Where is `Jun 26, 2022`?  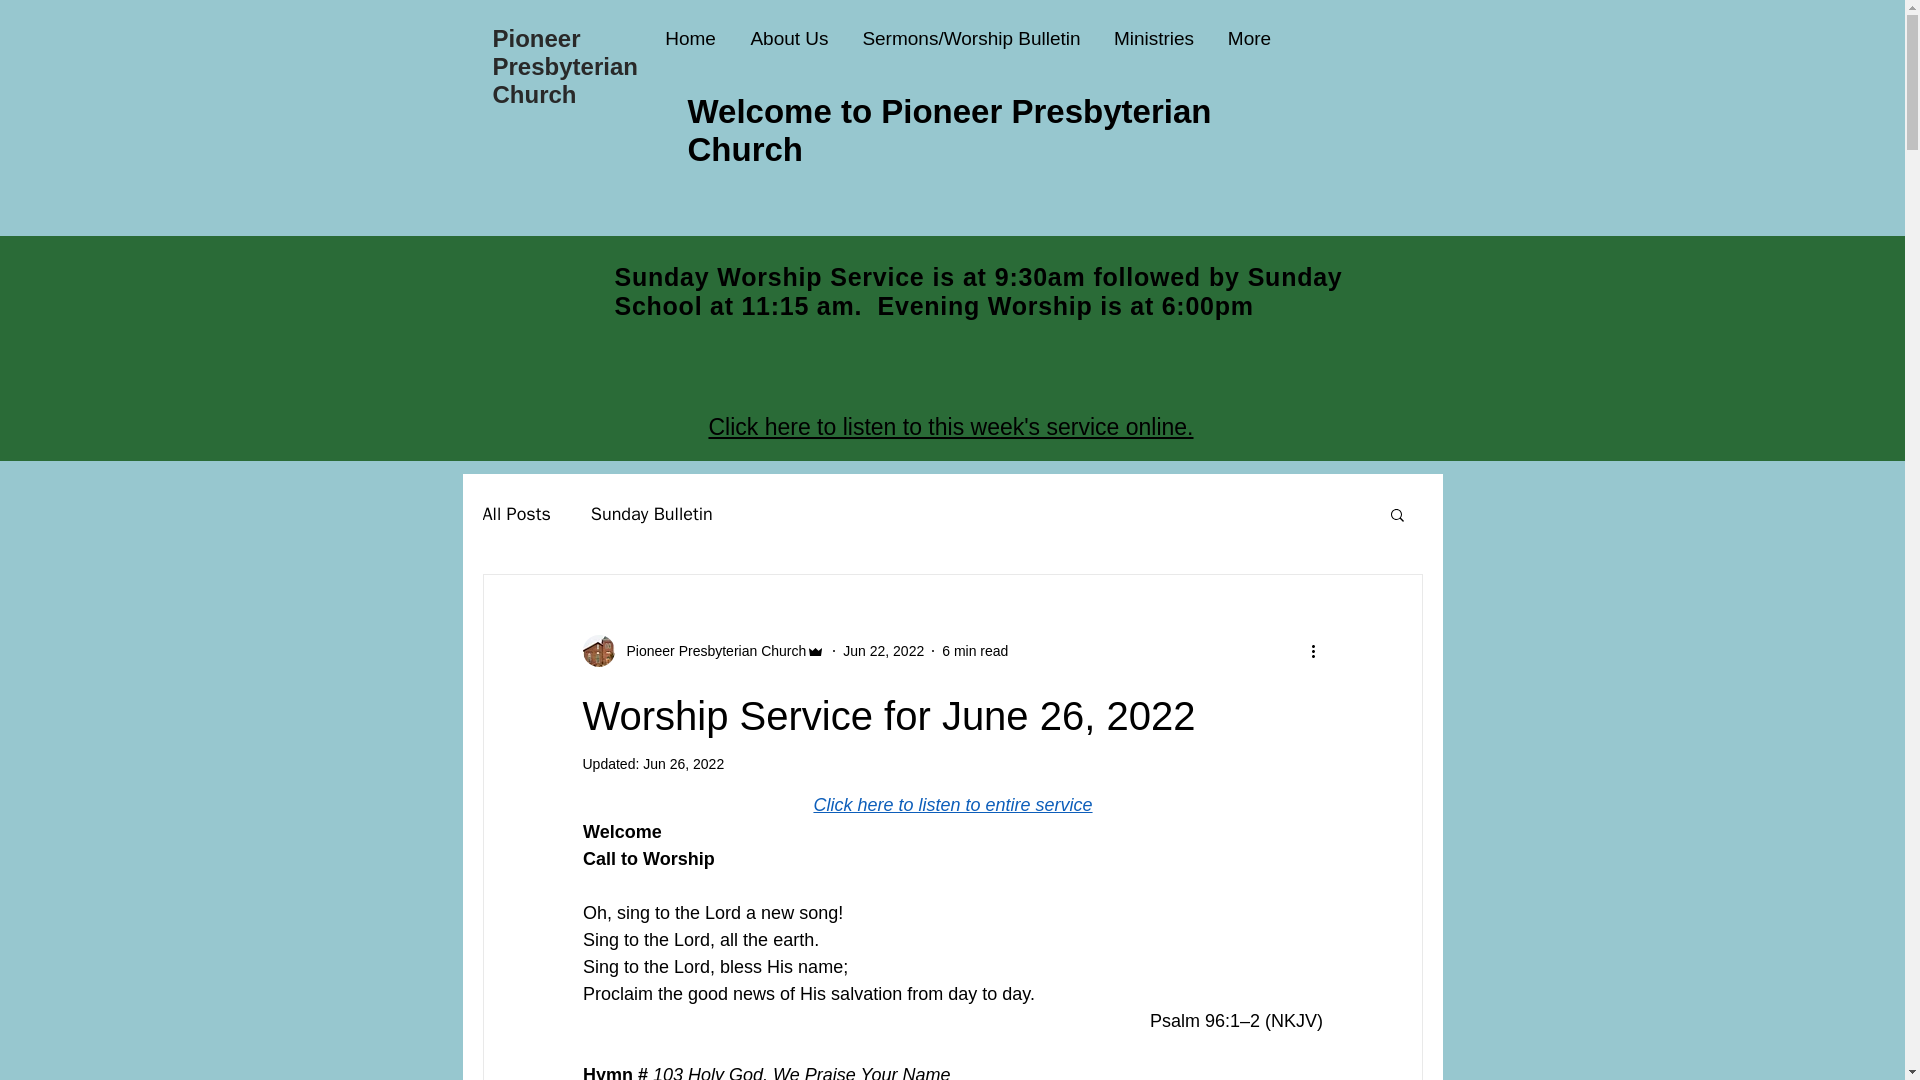 Jun 26, 2022 is located at coordinates (683, 764).